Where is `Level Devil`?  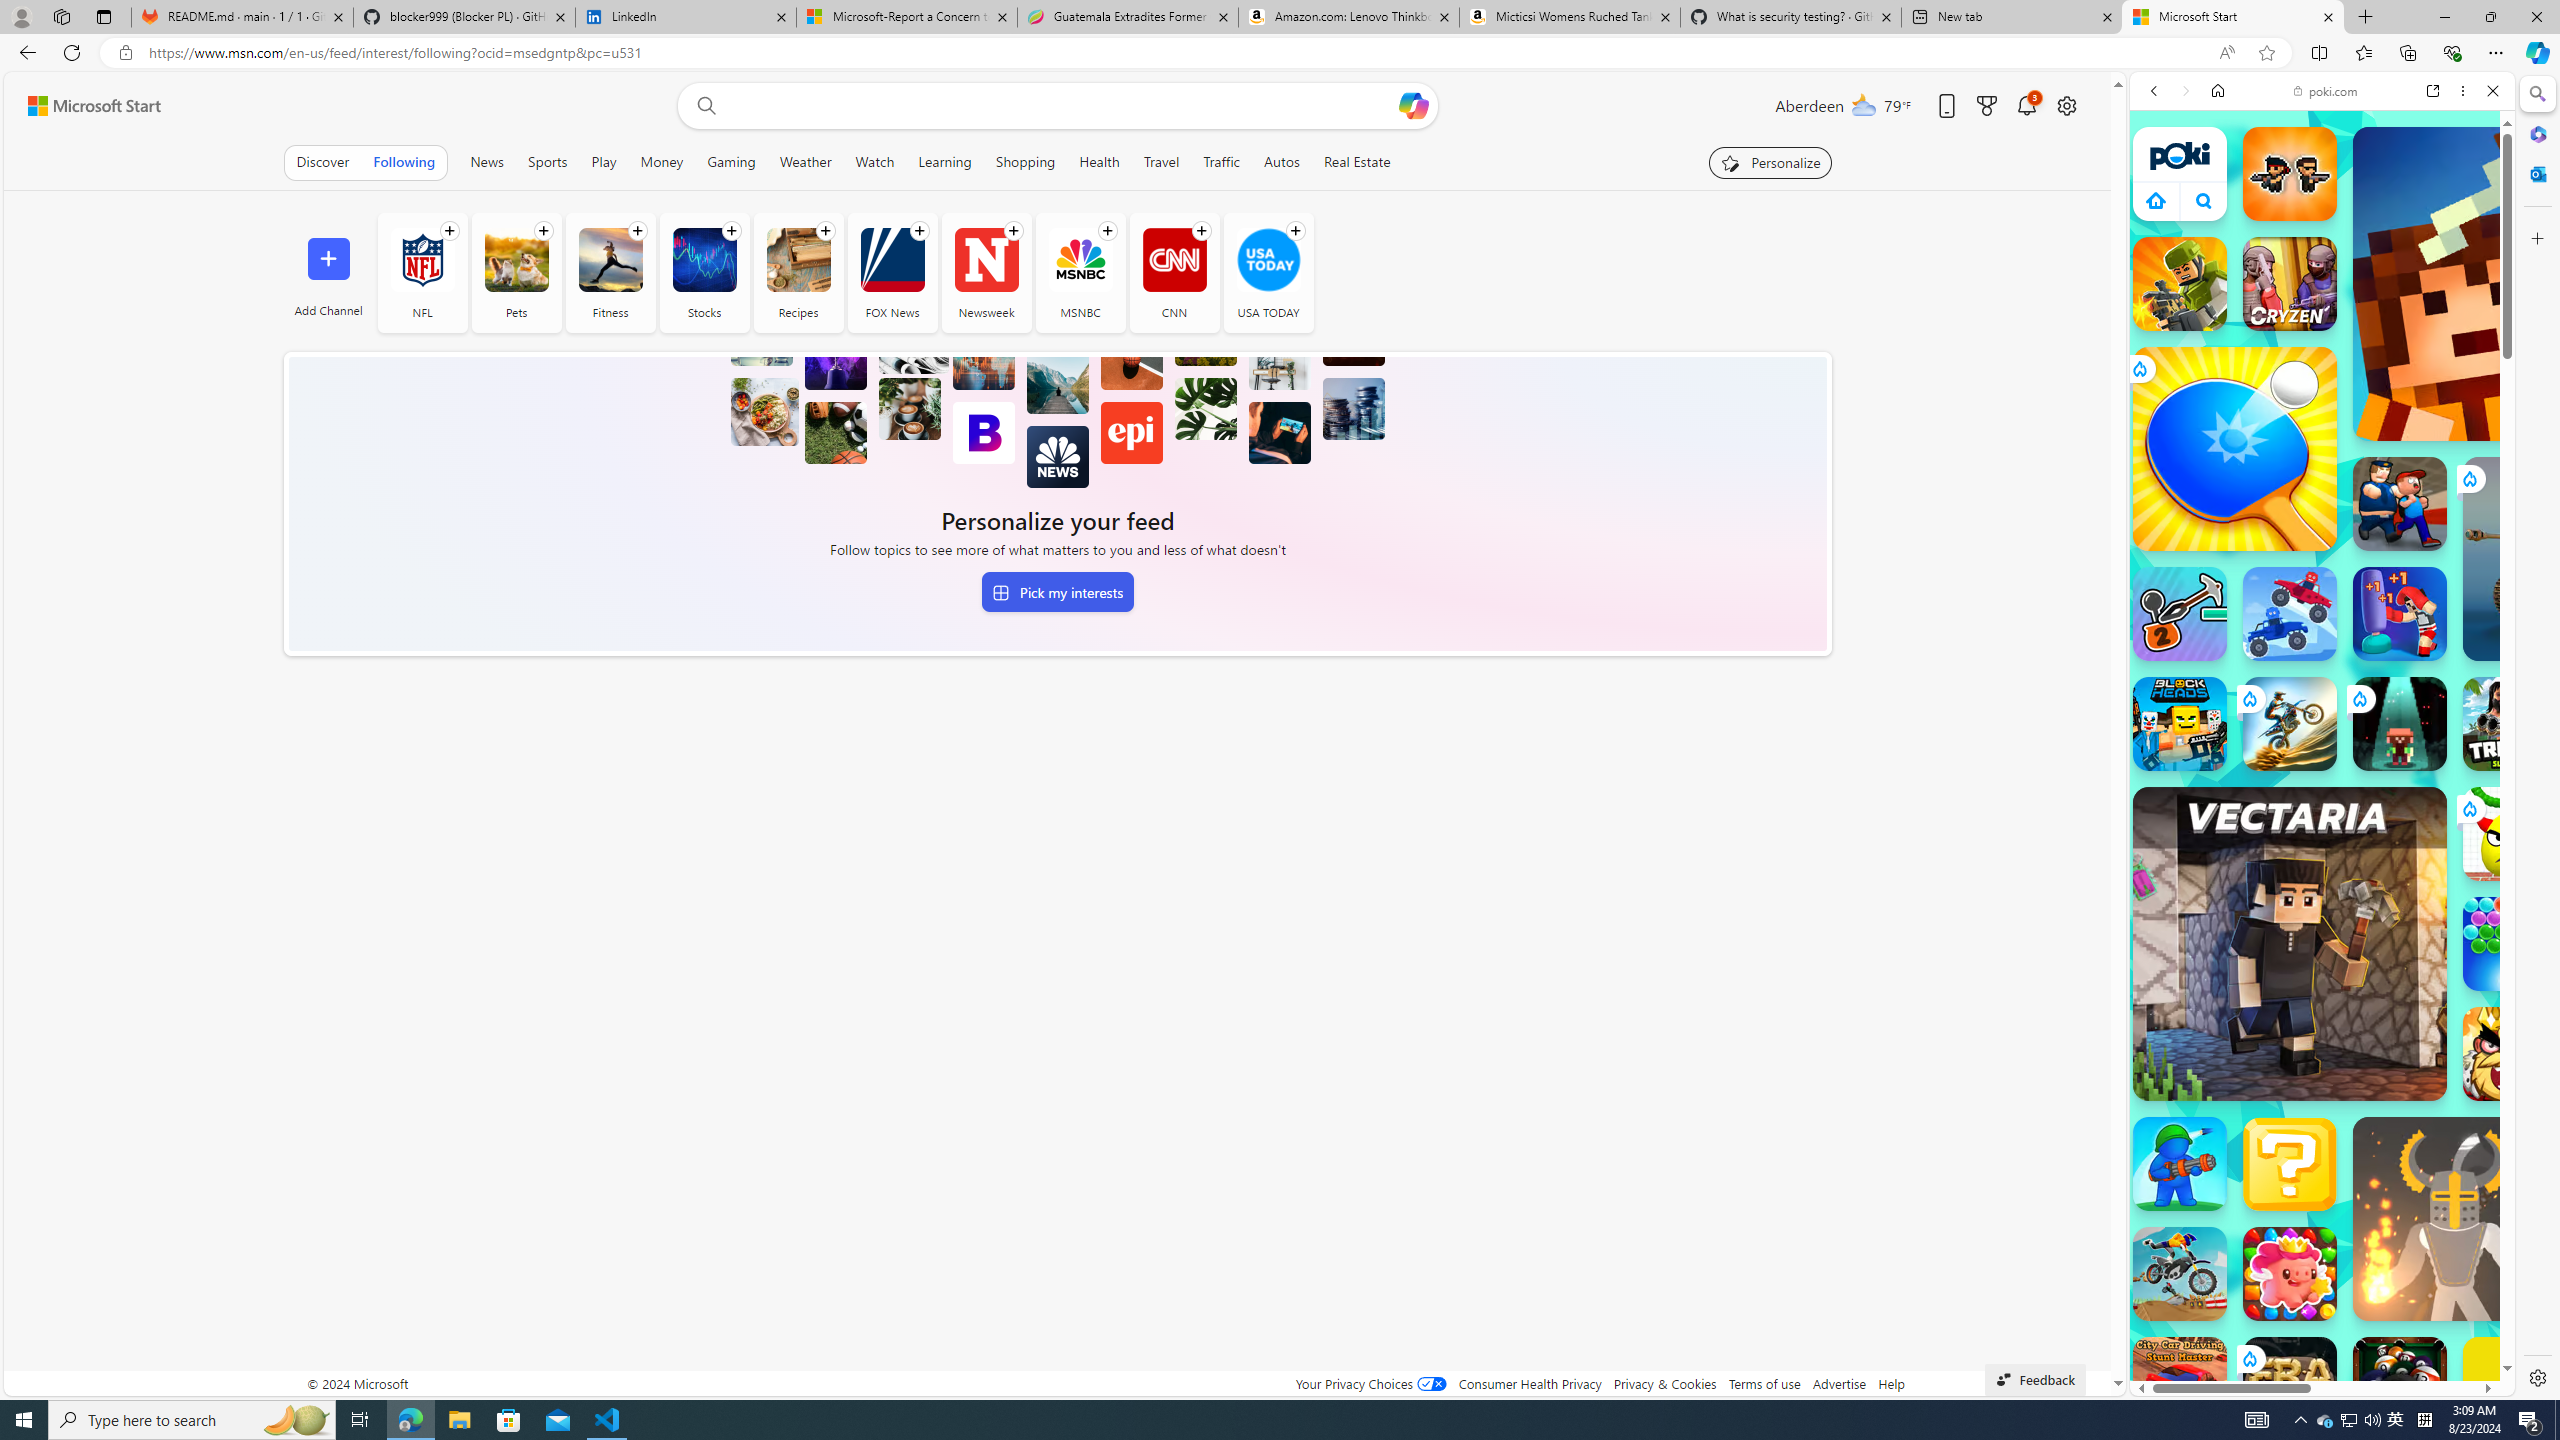 Level Devil is located at coordinates (2620, 1494).